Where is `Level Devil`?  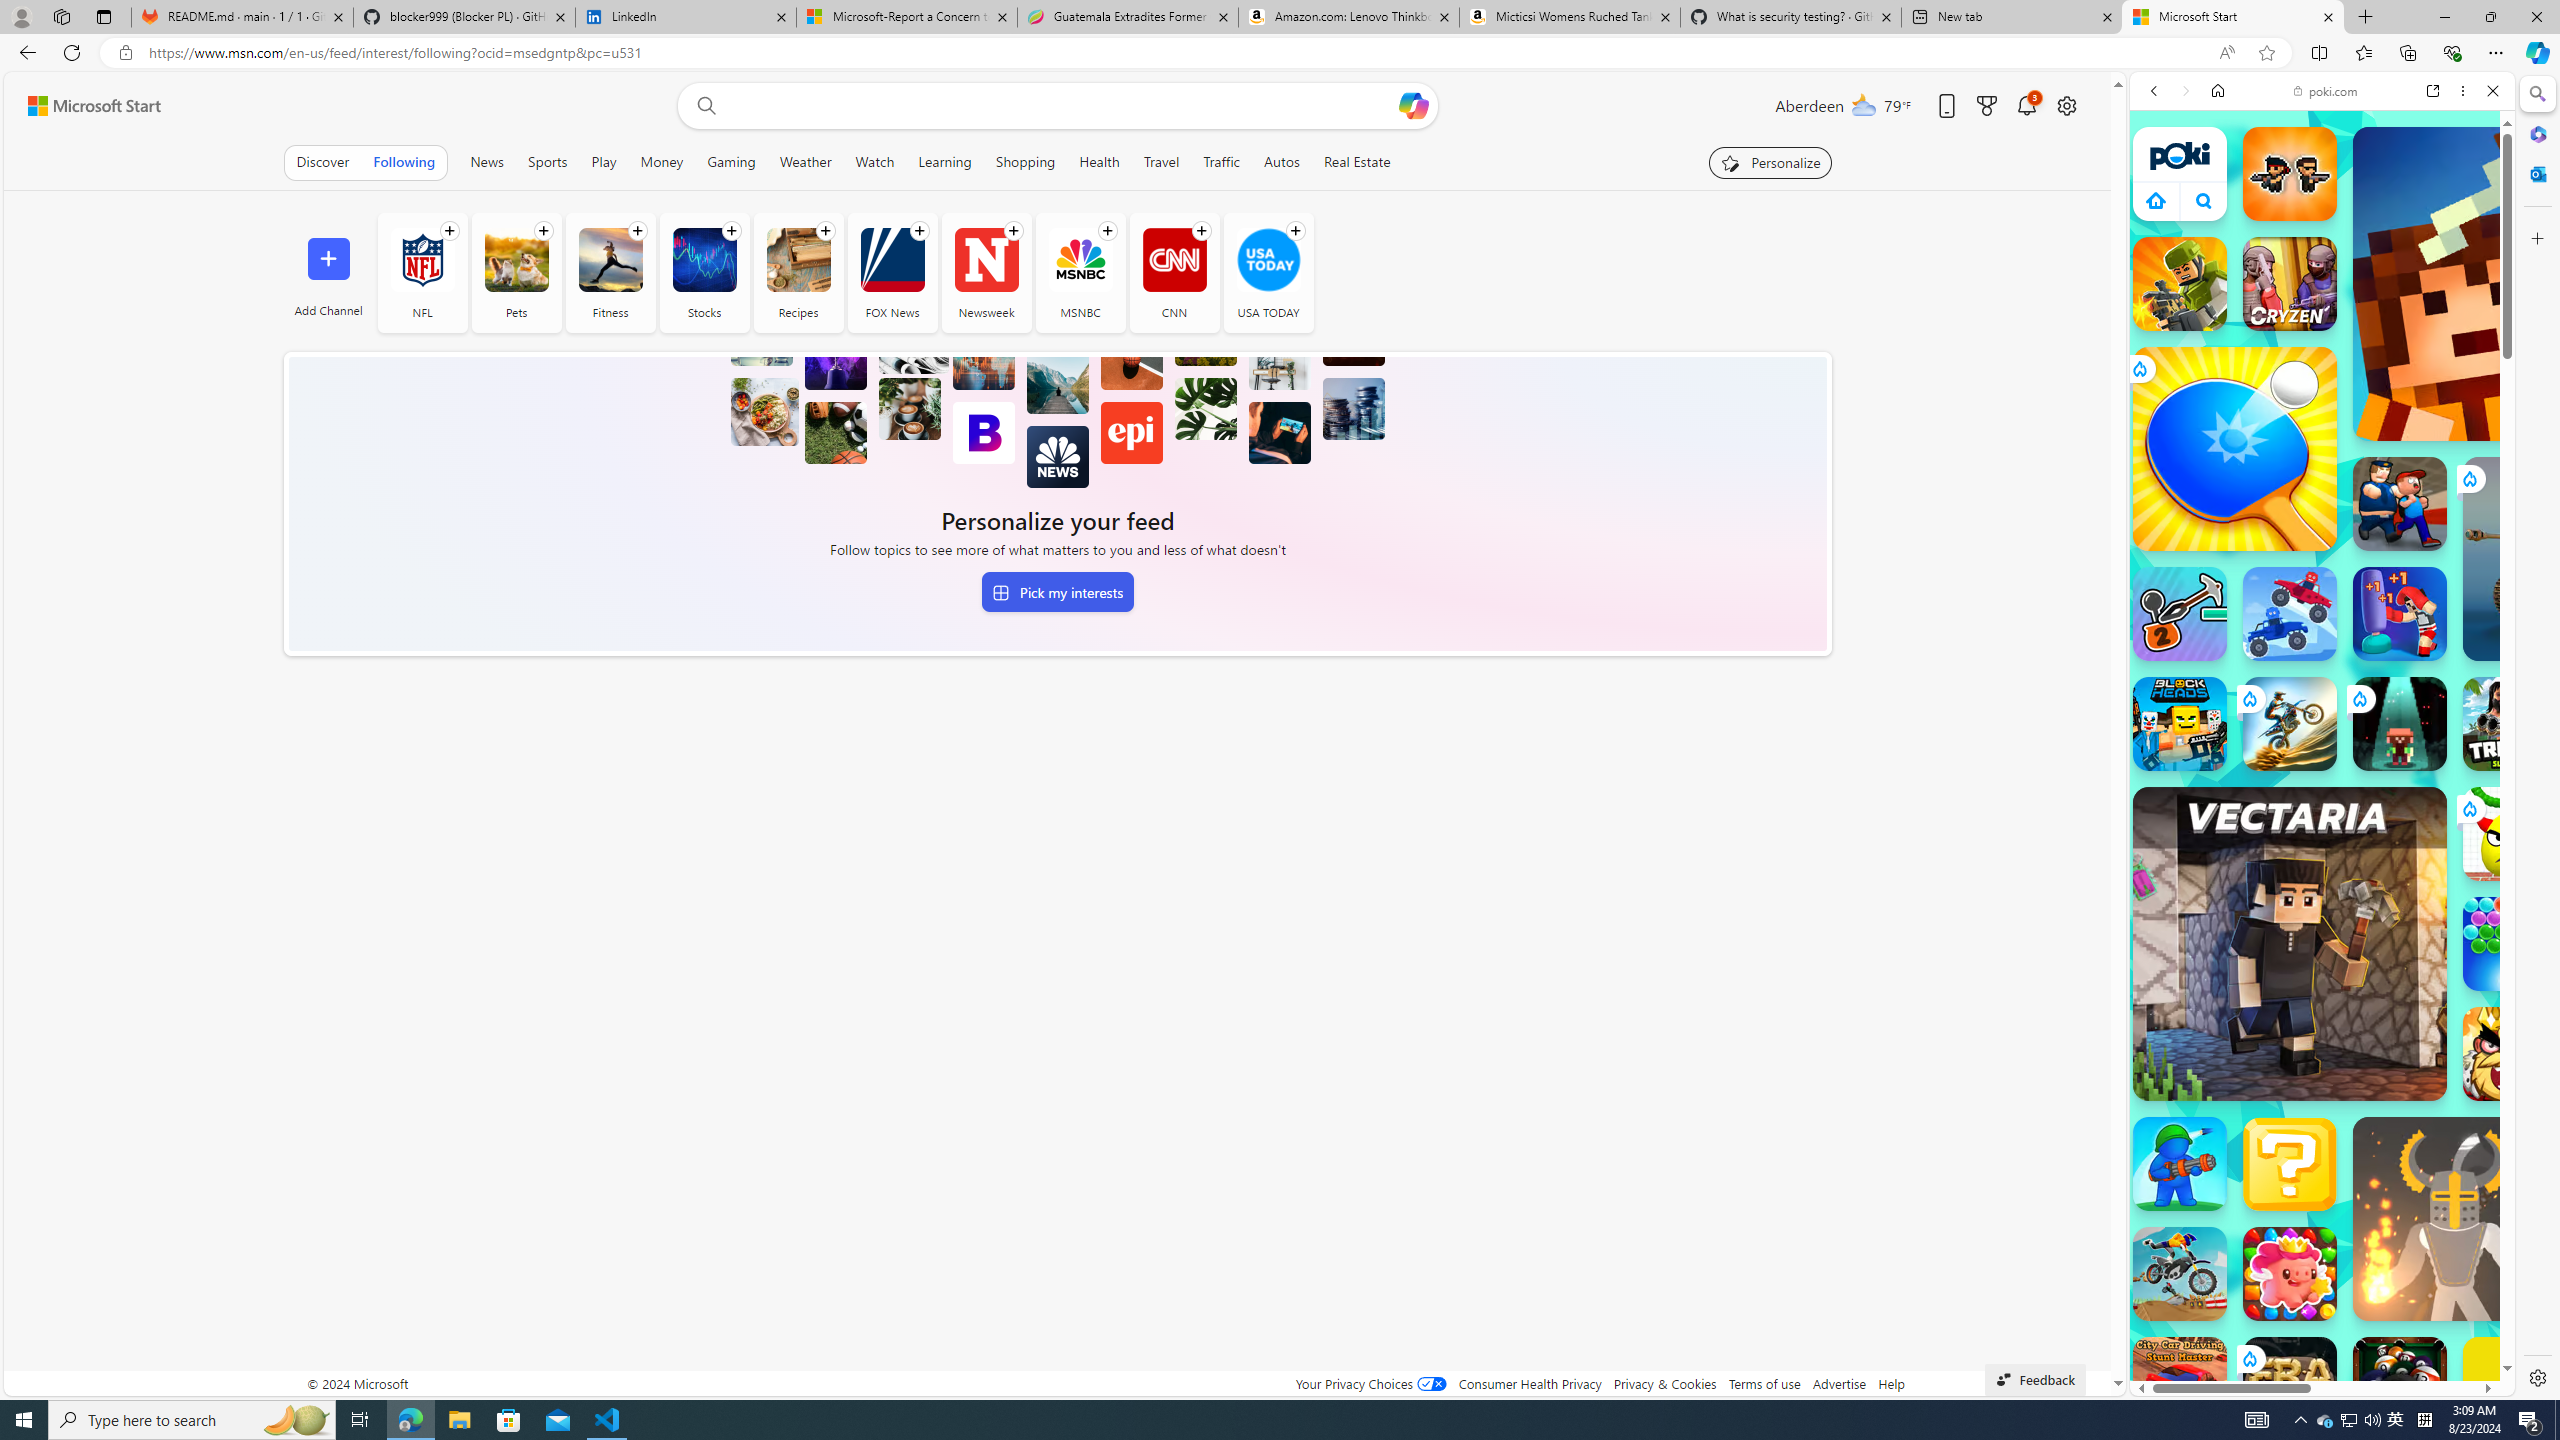 Level Devil is located at coordinates (2620, 1494).